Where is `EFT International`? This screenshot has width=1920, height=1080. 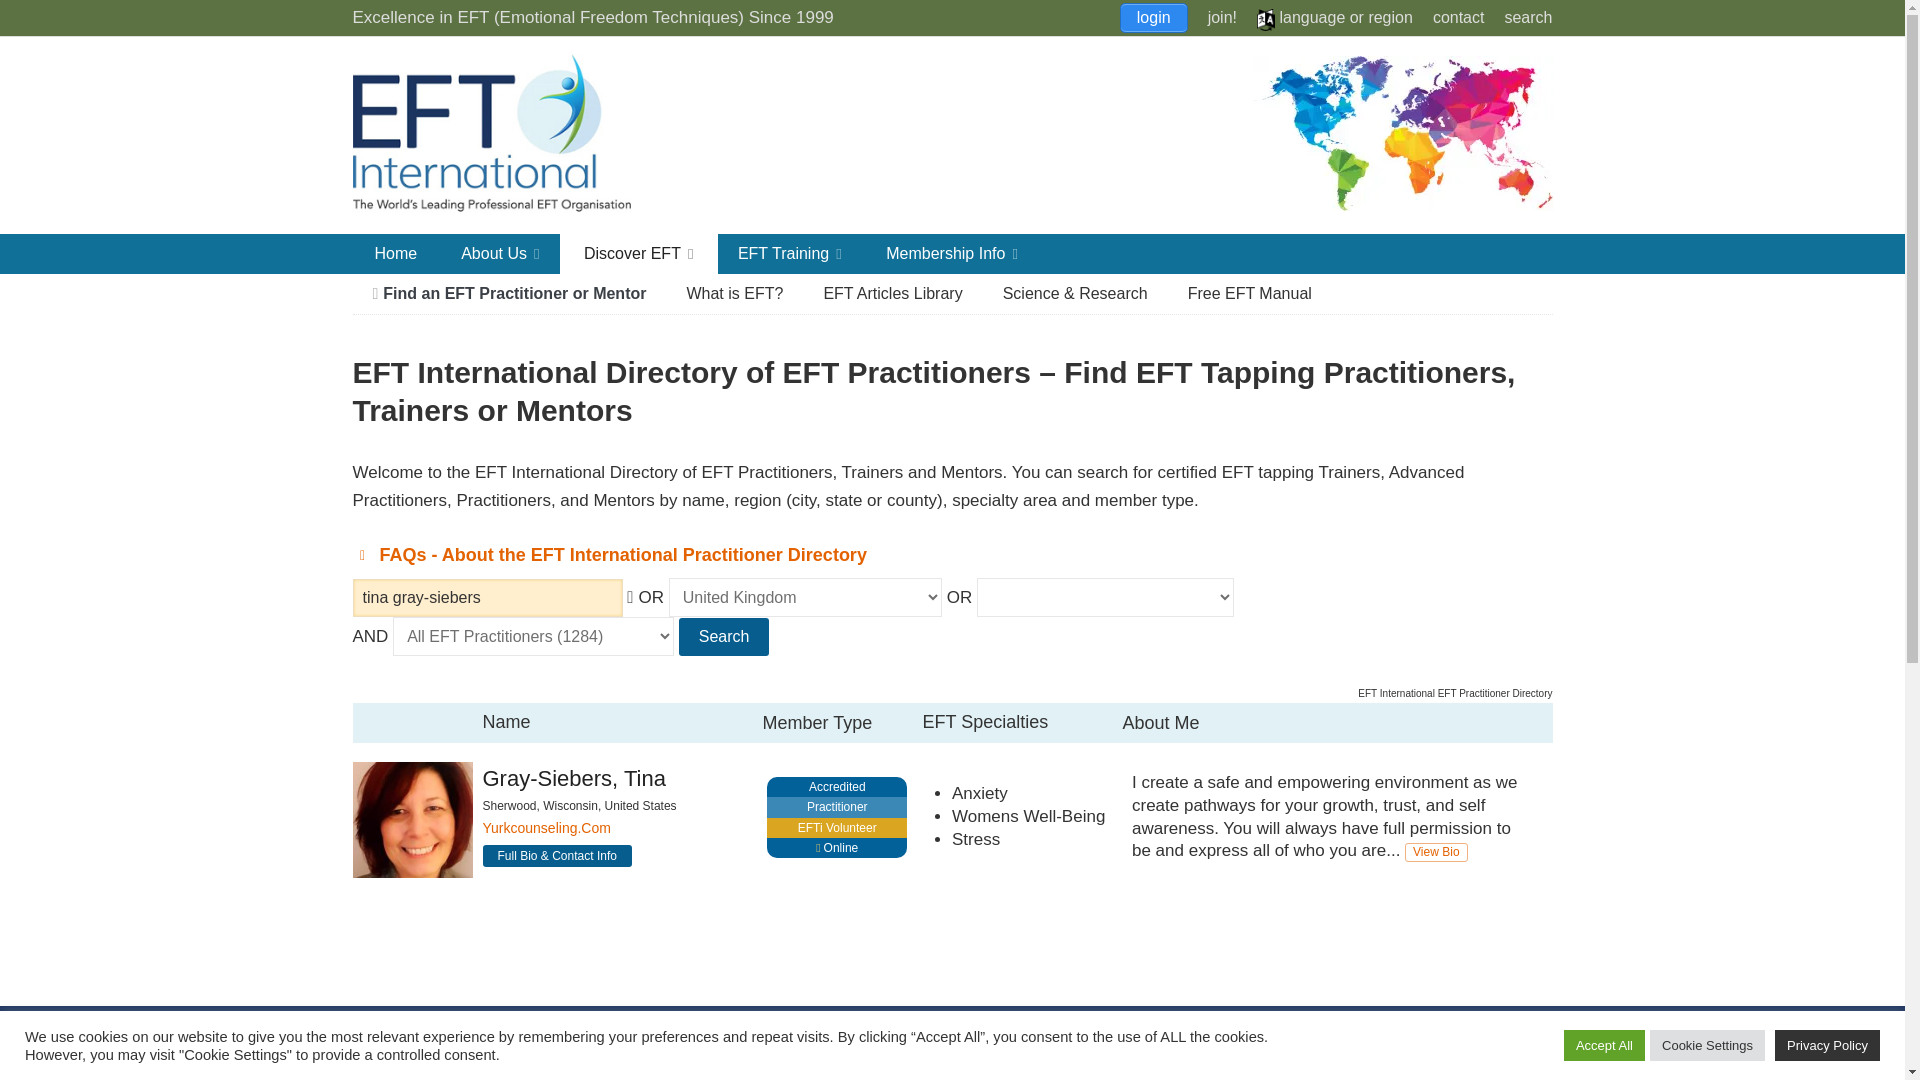 EFT International is located at coordinates (512, 135).